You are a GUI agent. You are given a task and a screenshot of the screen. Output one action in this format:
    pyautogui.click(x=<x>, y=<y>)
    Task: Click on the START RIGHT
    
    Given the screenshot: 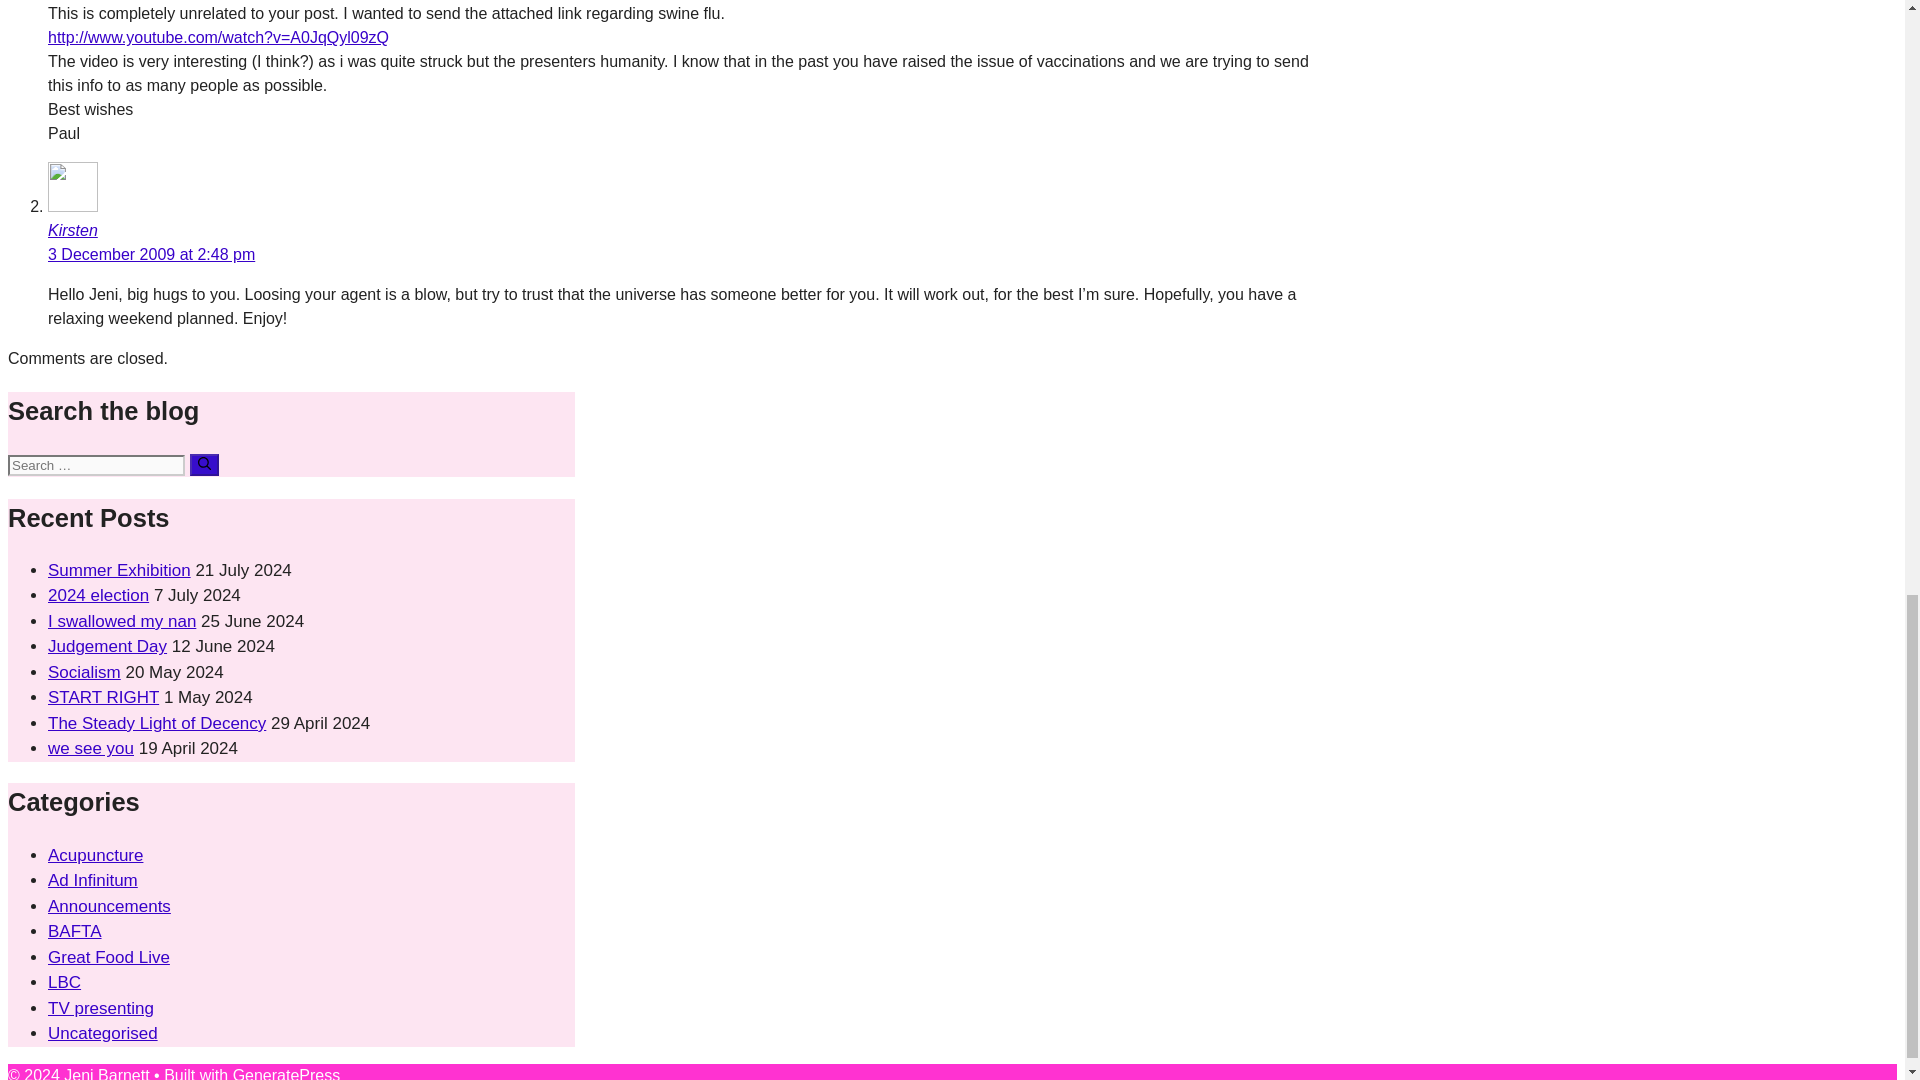 What is the action you would take?
    pyautogui.click(x=104, y=697)
    